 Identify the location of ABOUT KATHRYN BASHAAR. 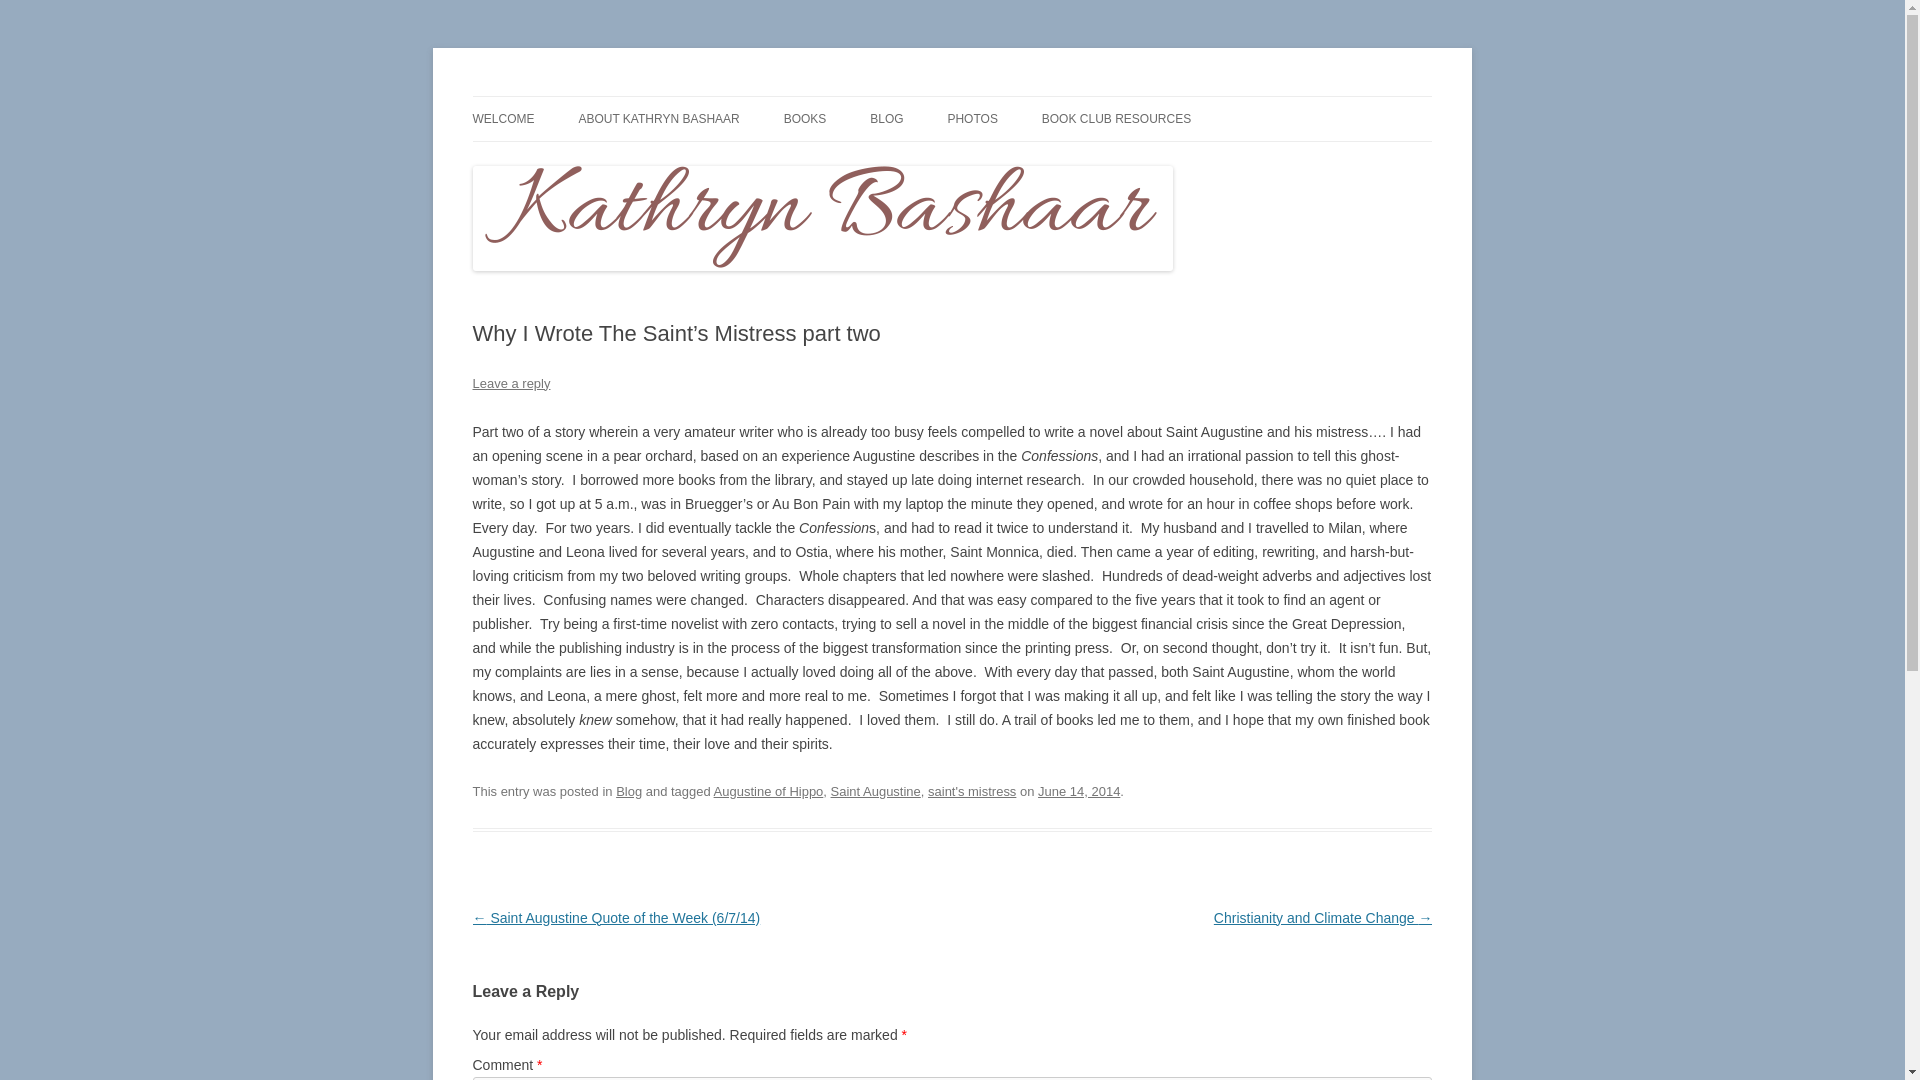
(658, 119).